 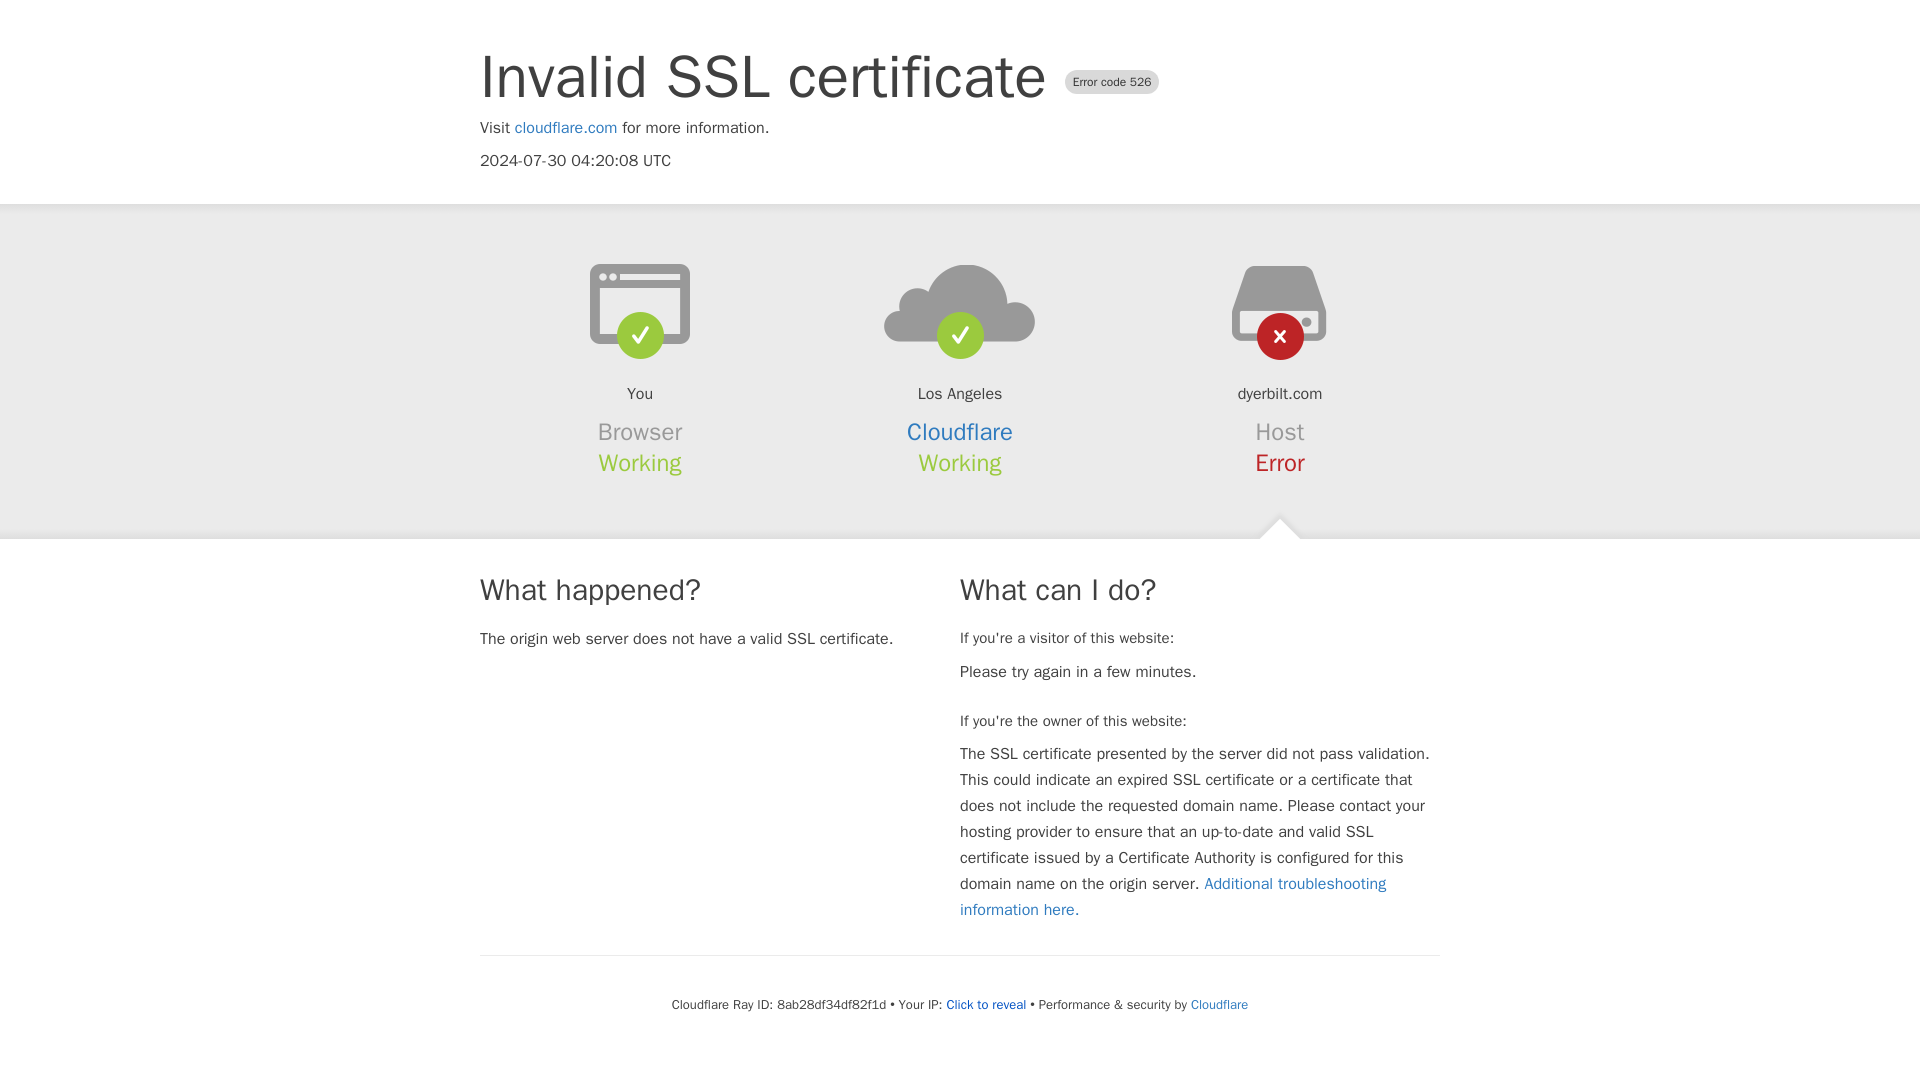 I want to click on cloudflare.com, so click(x=566, y=128).